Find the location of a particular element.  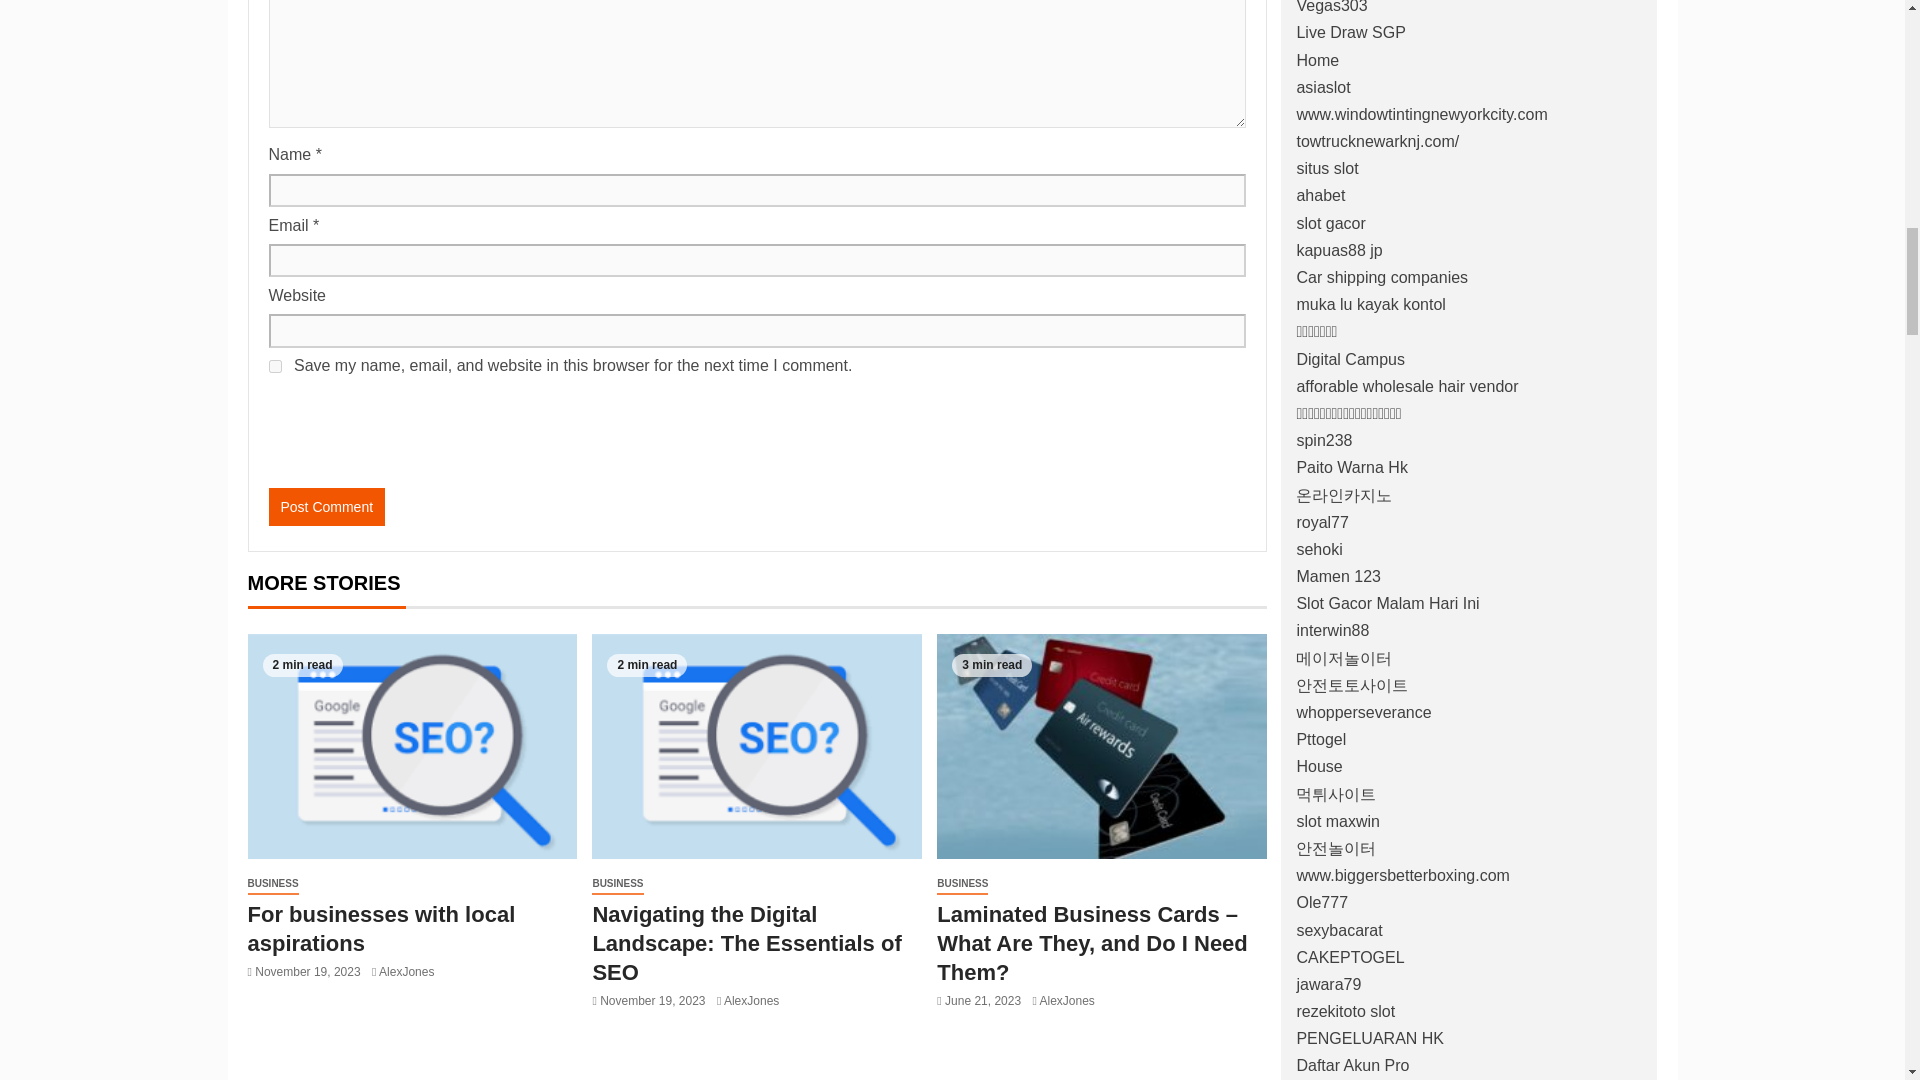

reCAPTCHA is located at coordinates (420, 432).